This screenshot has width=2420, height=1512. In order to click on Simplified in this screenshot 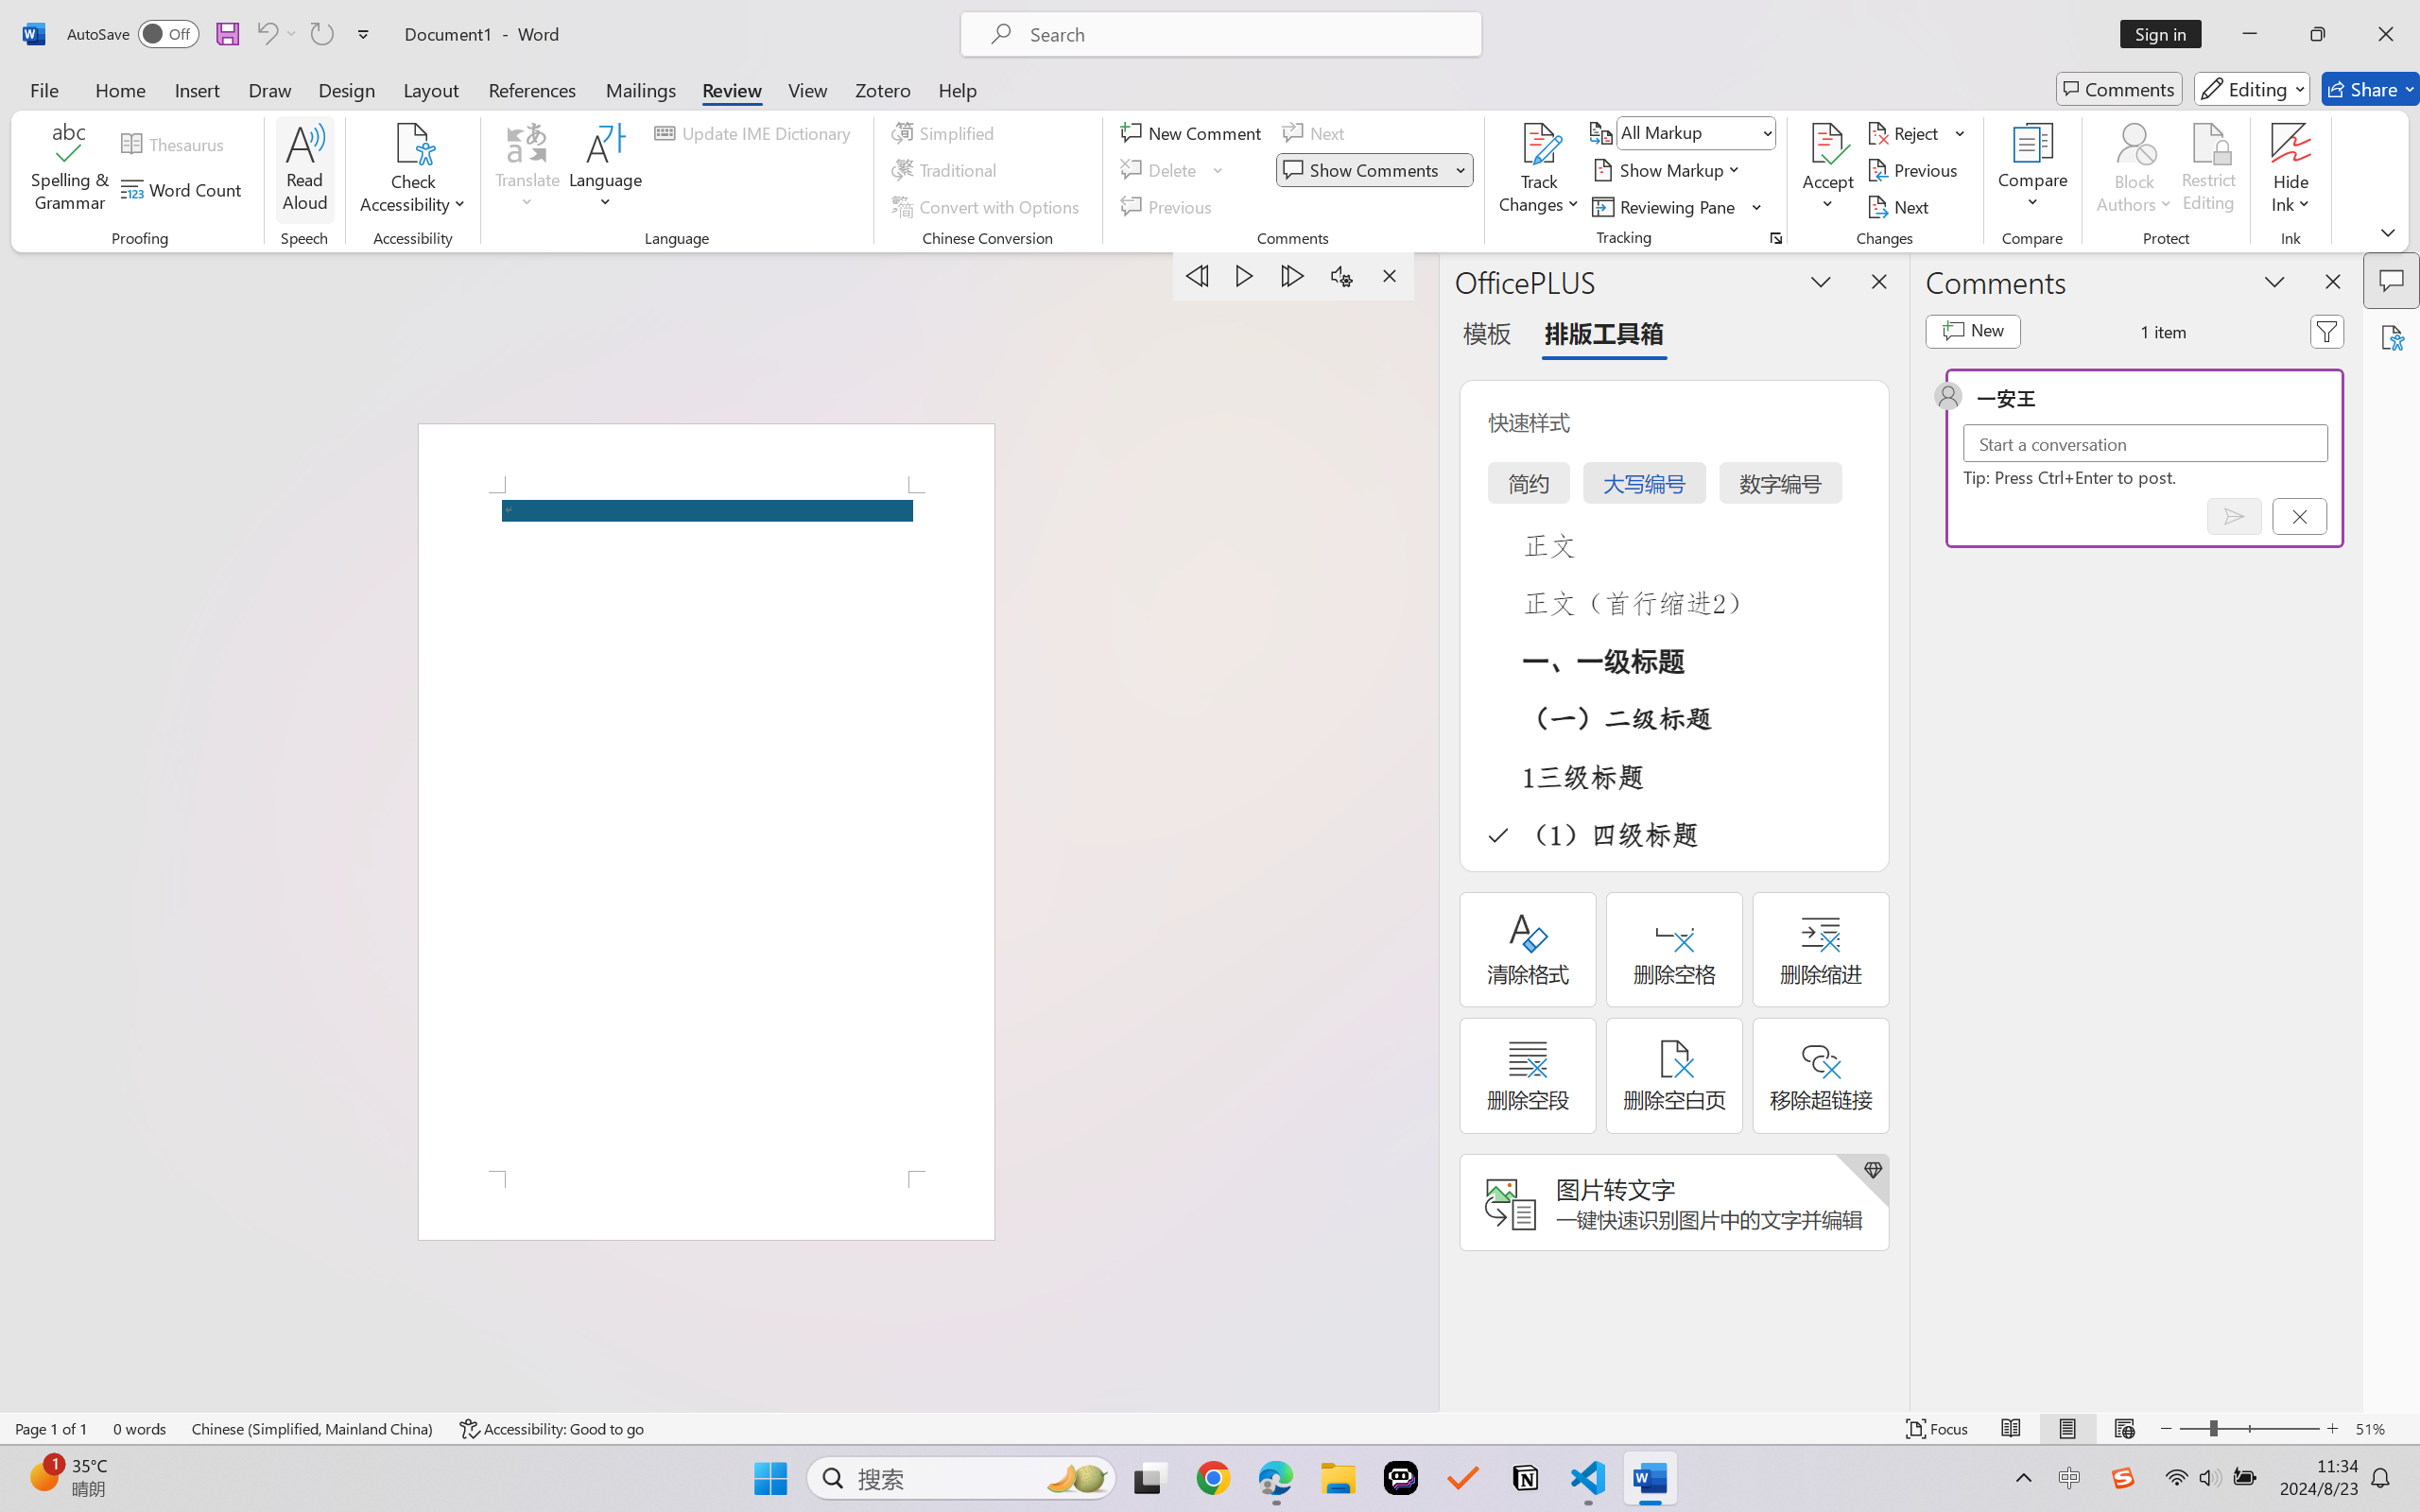, I will do `click(945, 132)`.